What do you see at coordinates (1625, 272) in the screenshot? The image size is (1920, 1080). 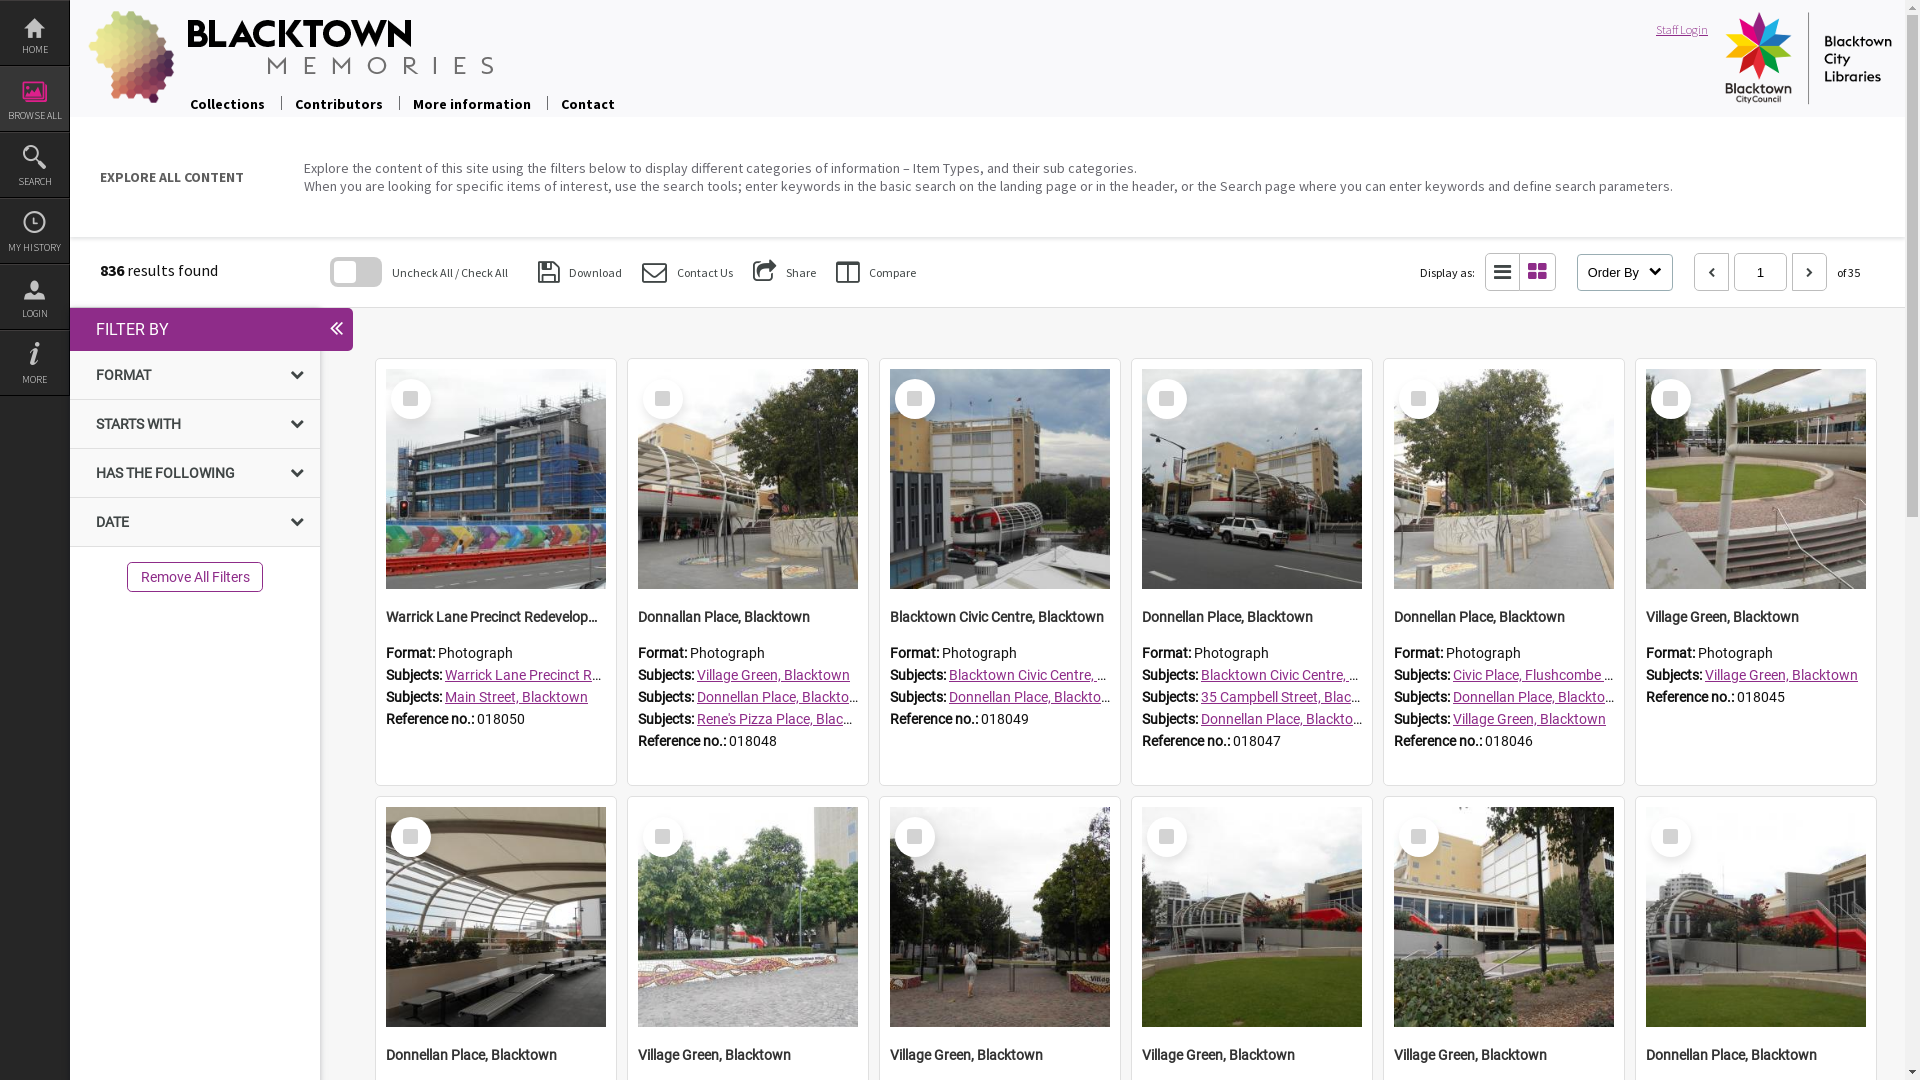 I see `Order By` at bounding box center [1625, 272].